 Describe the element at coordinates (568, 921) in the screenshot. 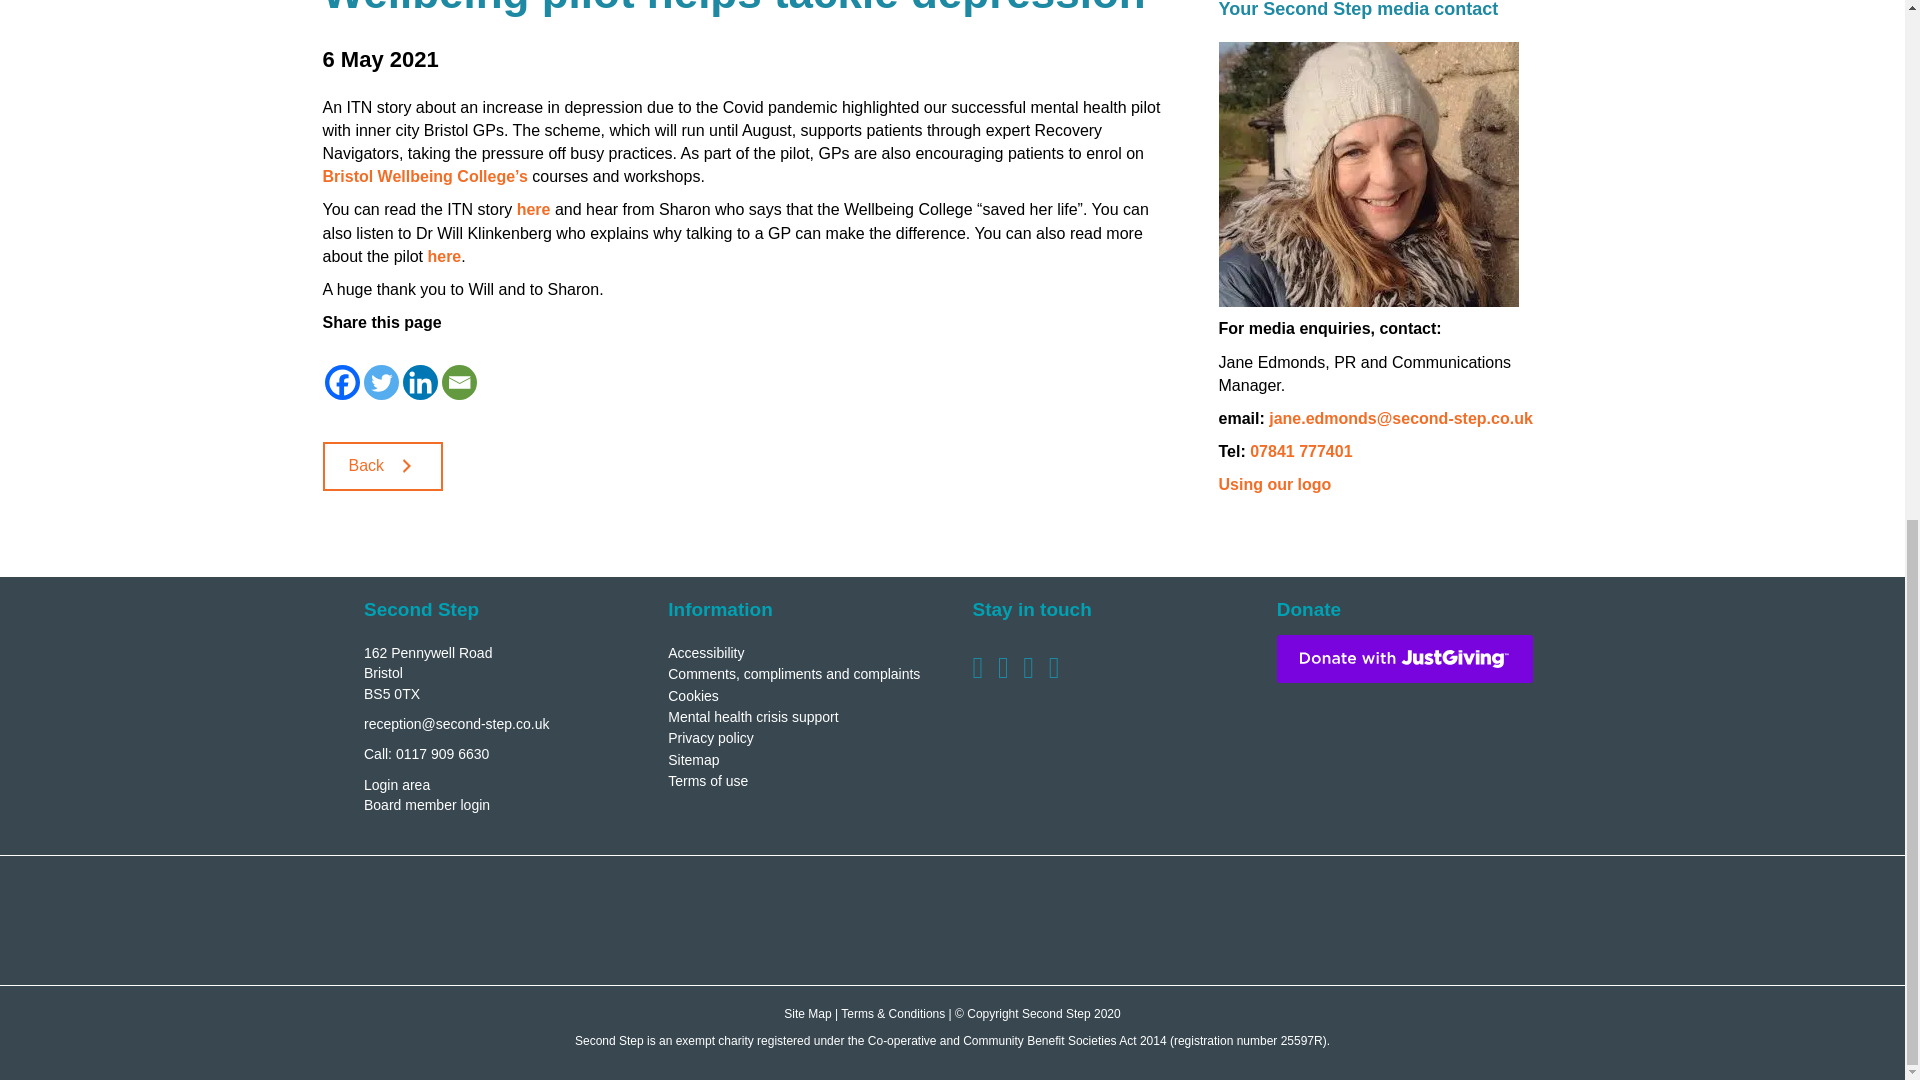

I see `HL Member - white` at that location.